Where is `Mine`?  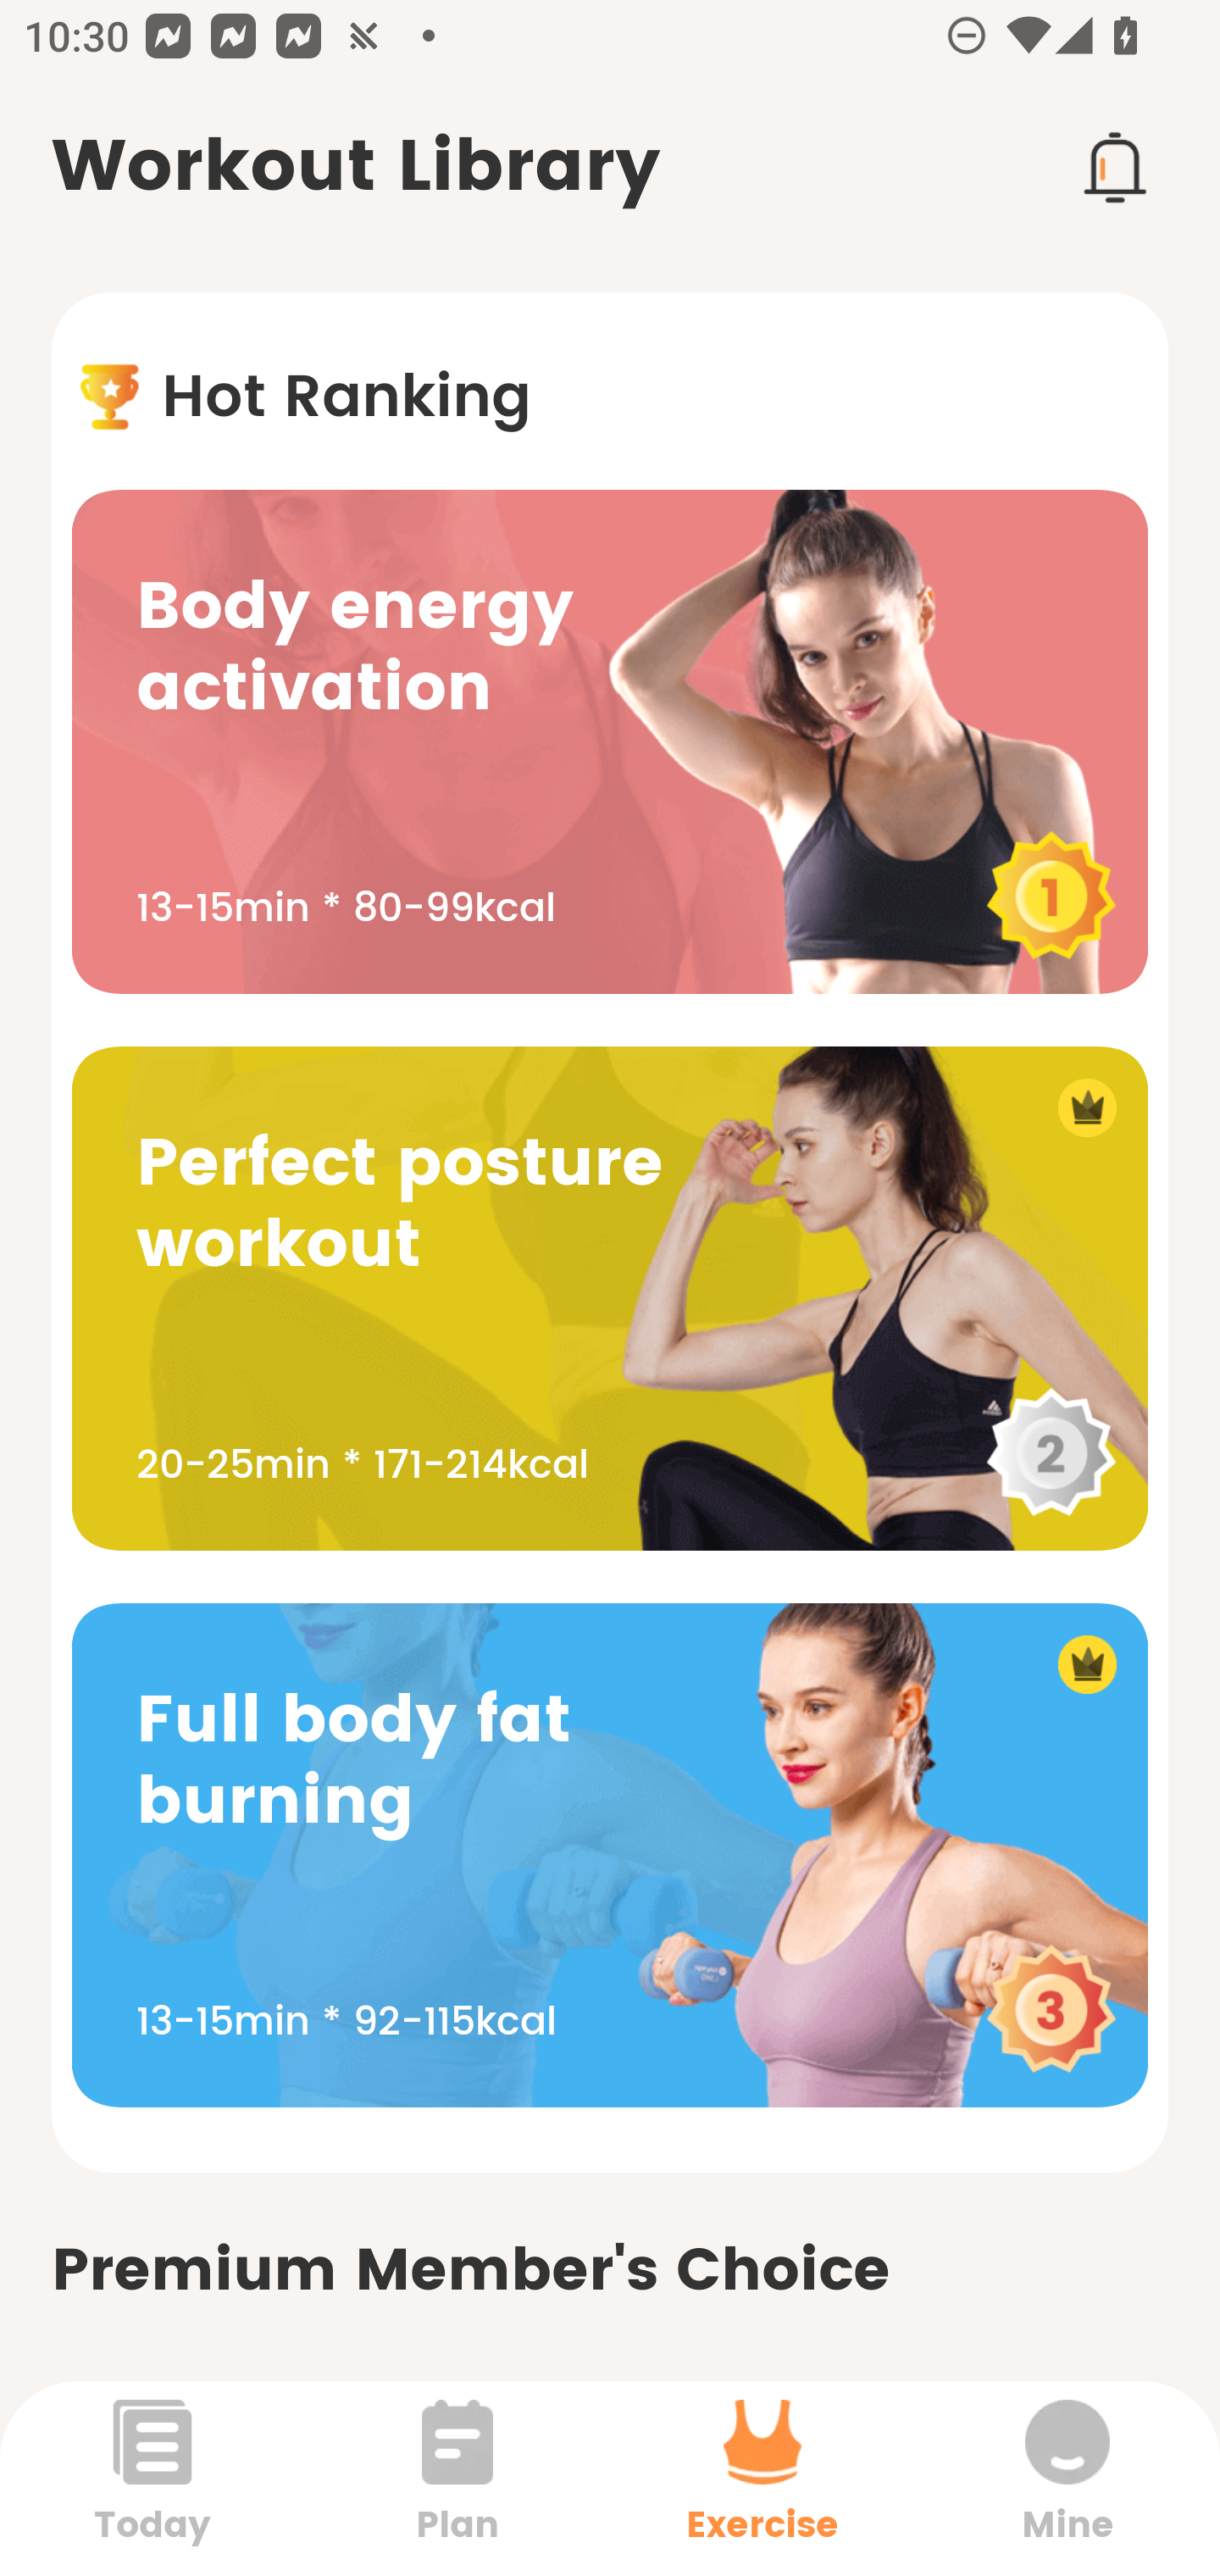 Mine is located at coordinates (1067, 2478).